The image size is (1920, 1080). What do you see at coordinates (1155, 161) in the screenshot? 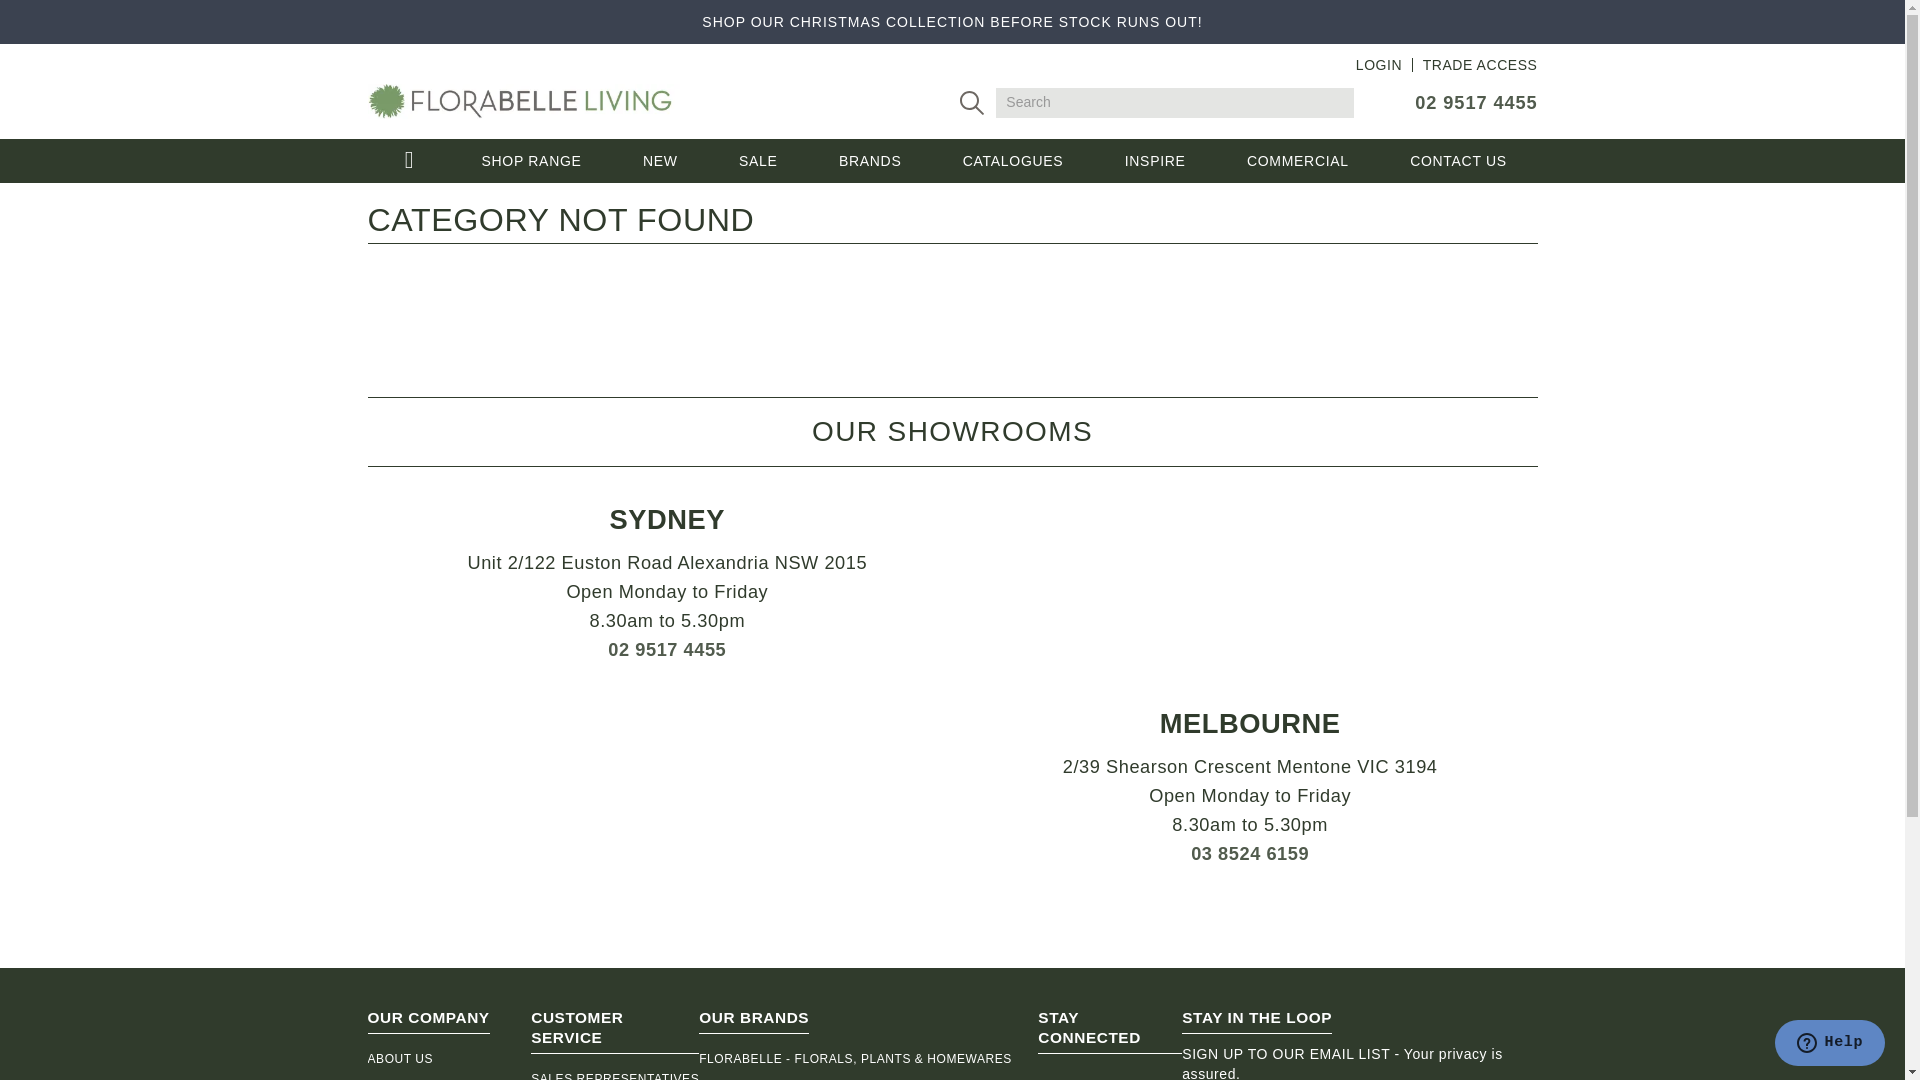
I see `INSPIRE` at bounding box center [1155, 161].